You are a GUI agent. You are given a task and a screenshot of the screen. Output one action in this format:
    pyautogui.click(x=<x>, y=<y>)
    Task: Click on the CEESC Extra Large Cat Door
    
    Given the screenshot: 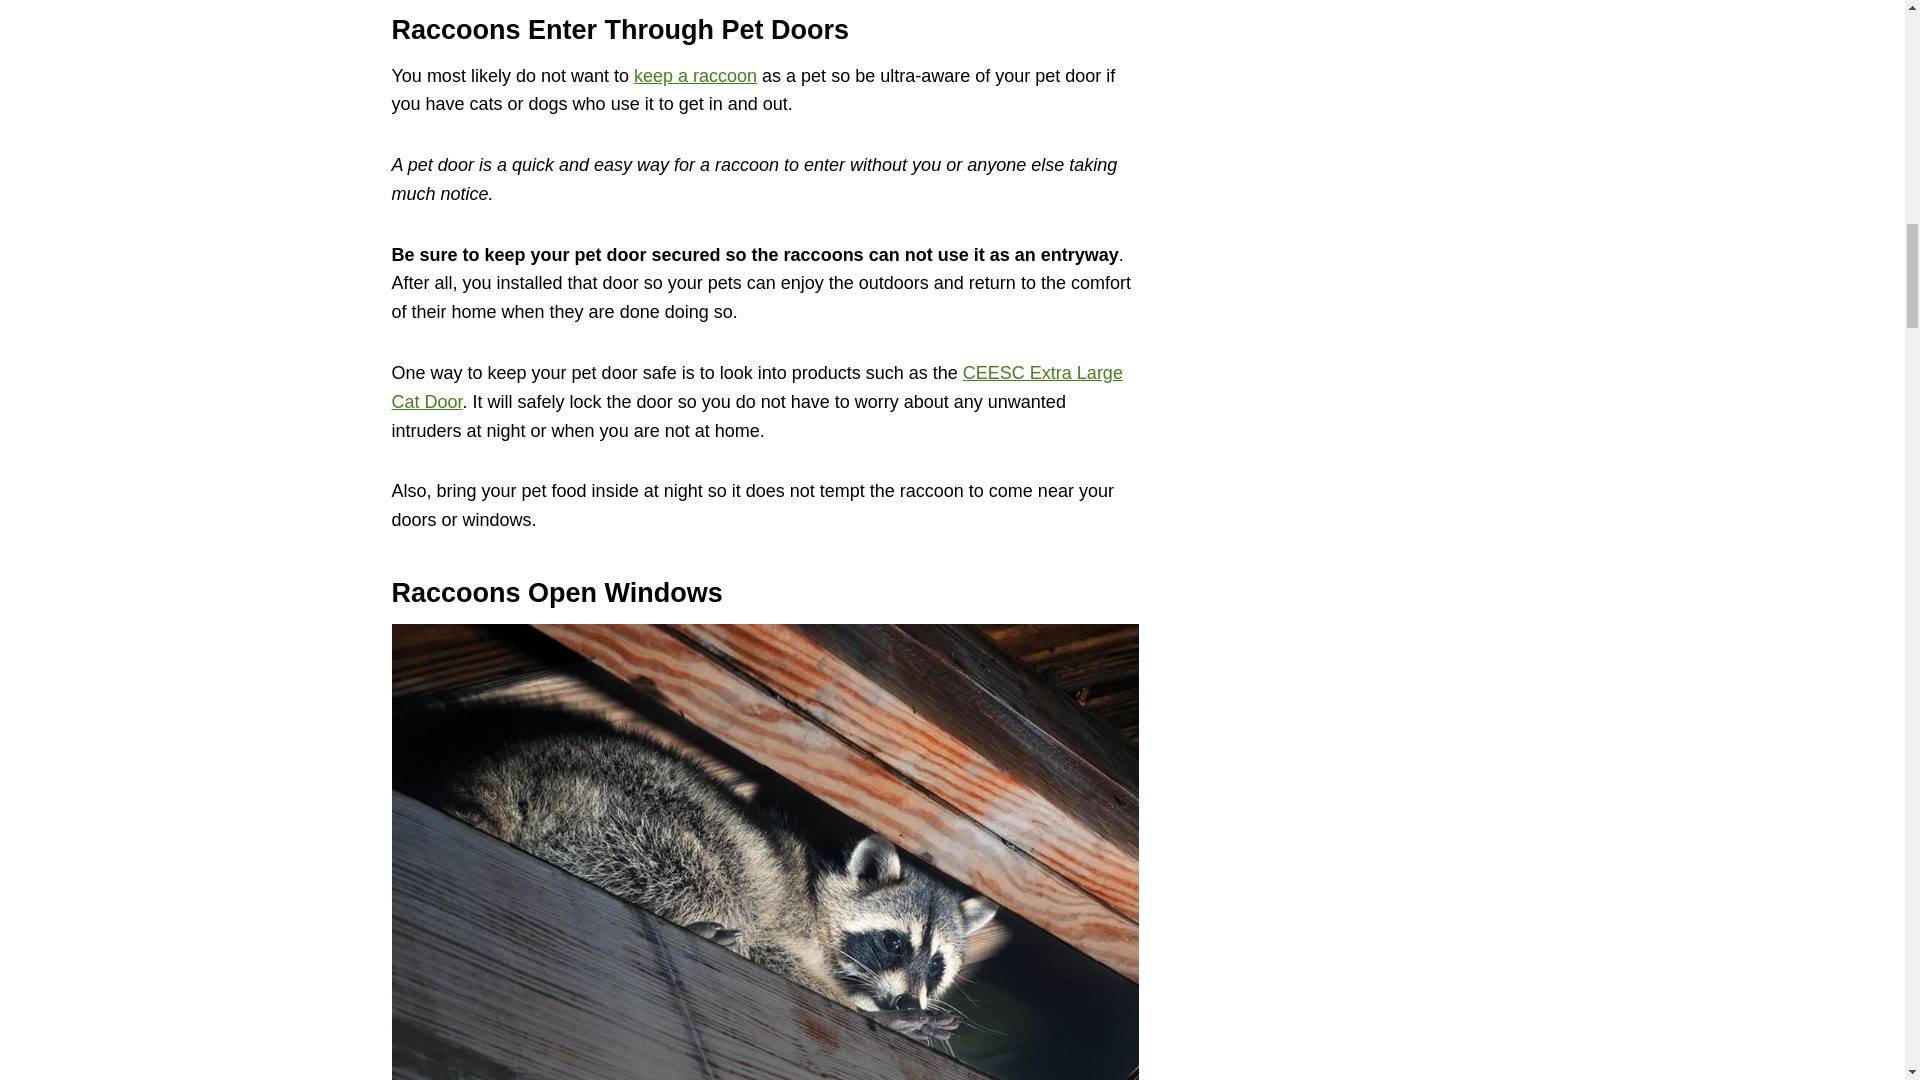 What is the action you would take?
    pyautogui.click(x=757, y=386)
    